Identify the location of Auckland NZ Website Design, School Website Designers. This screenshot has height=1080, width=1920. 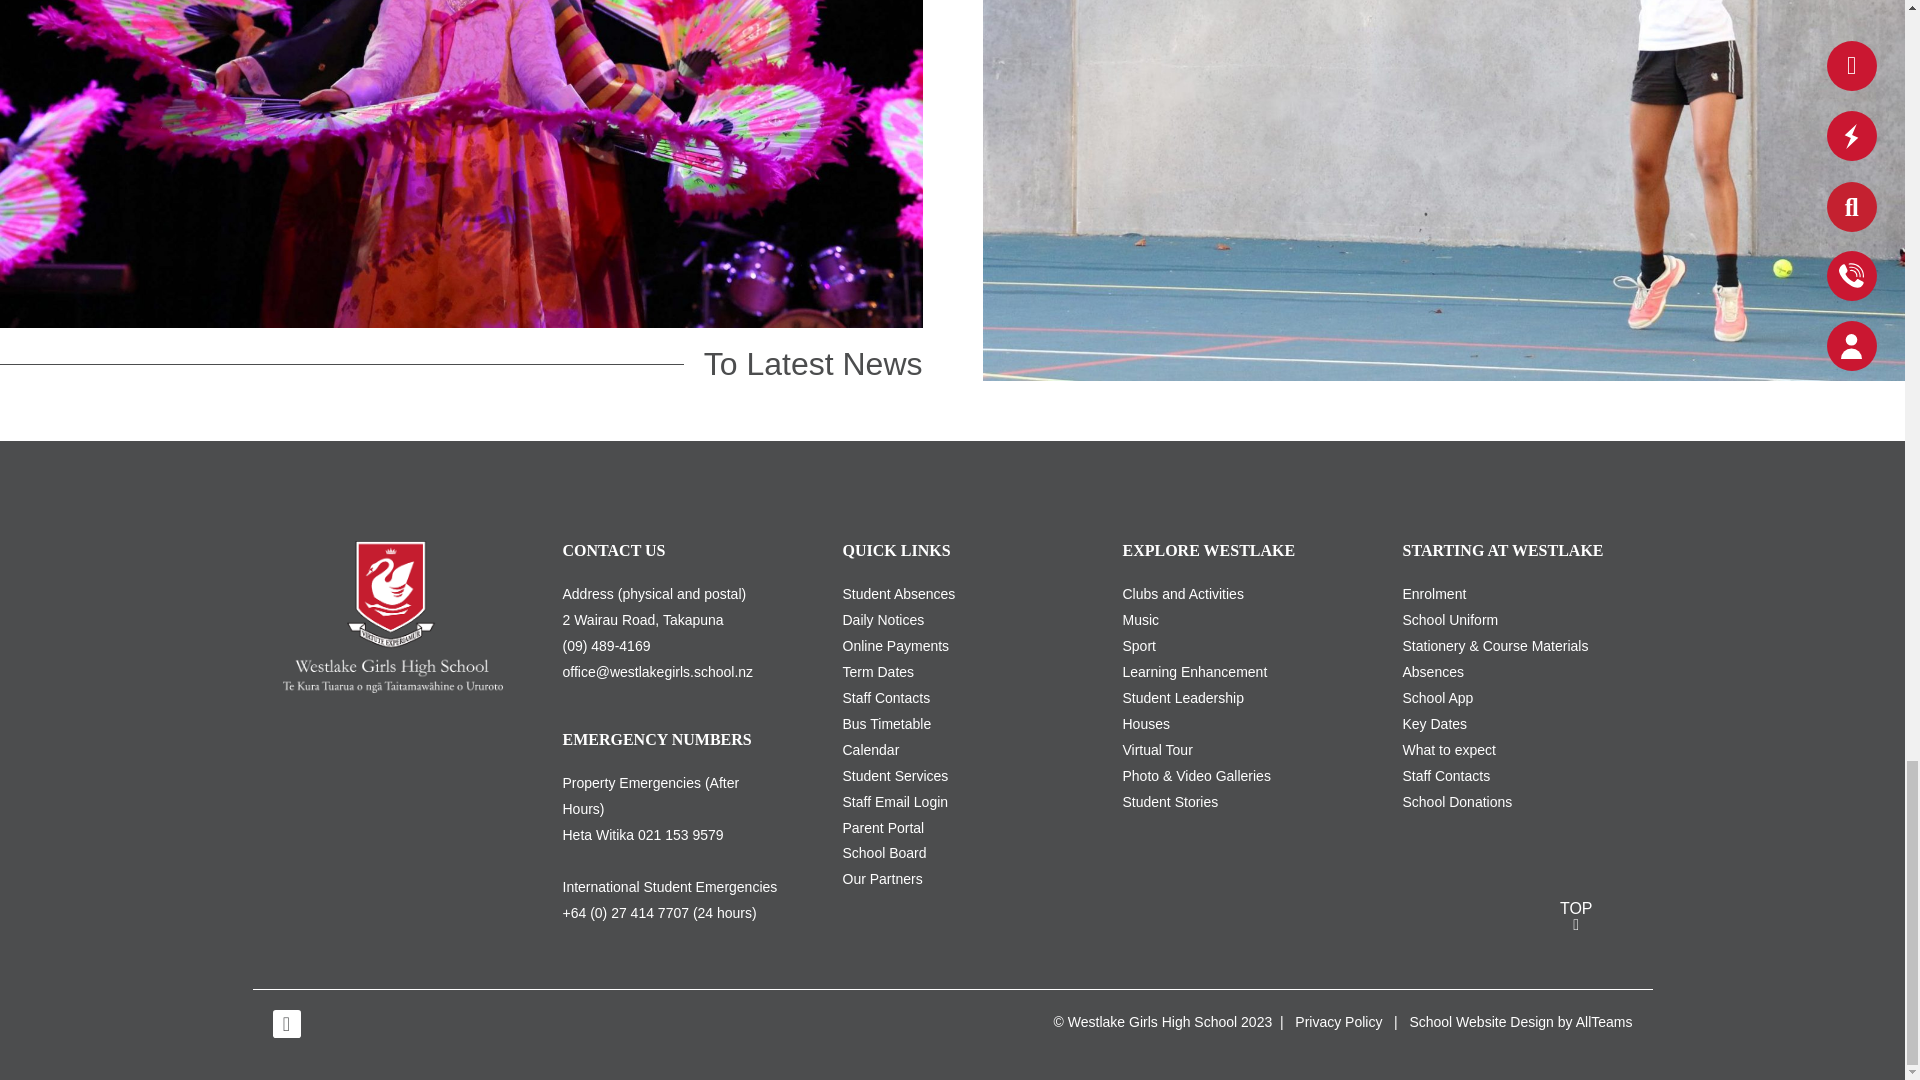
(1481, 1022).